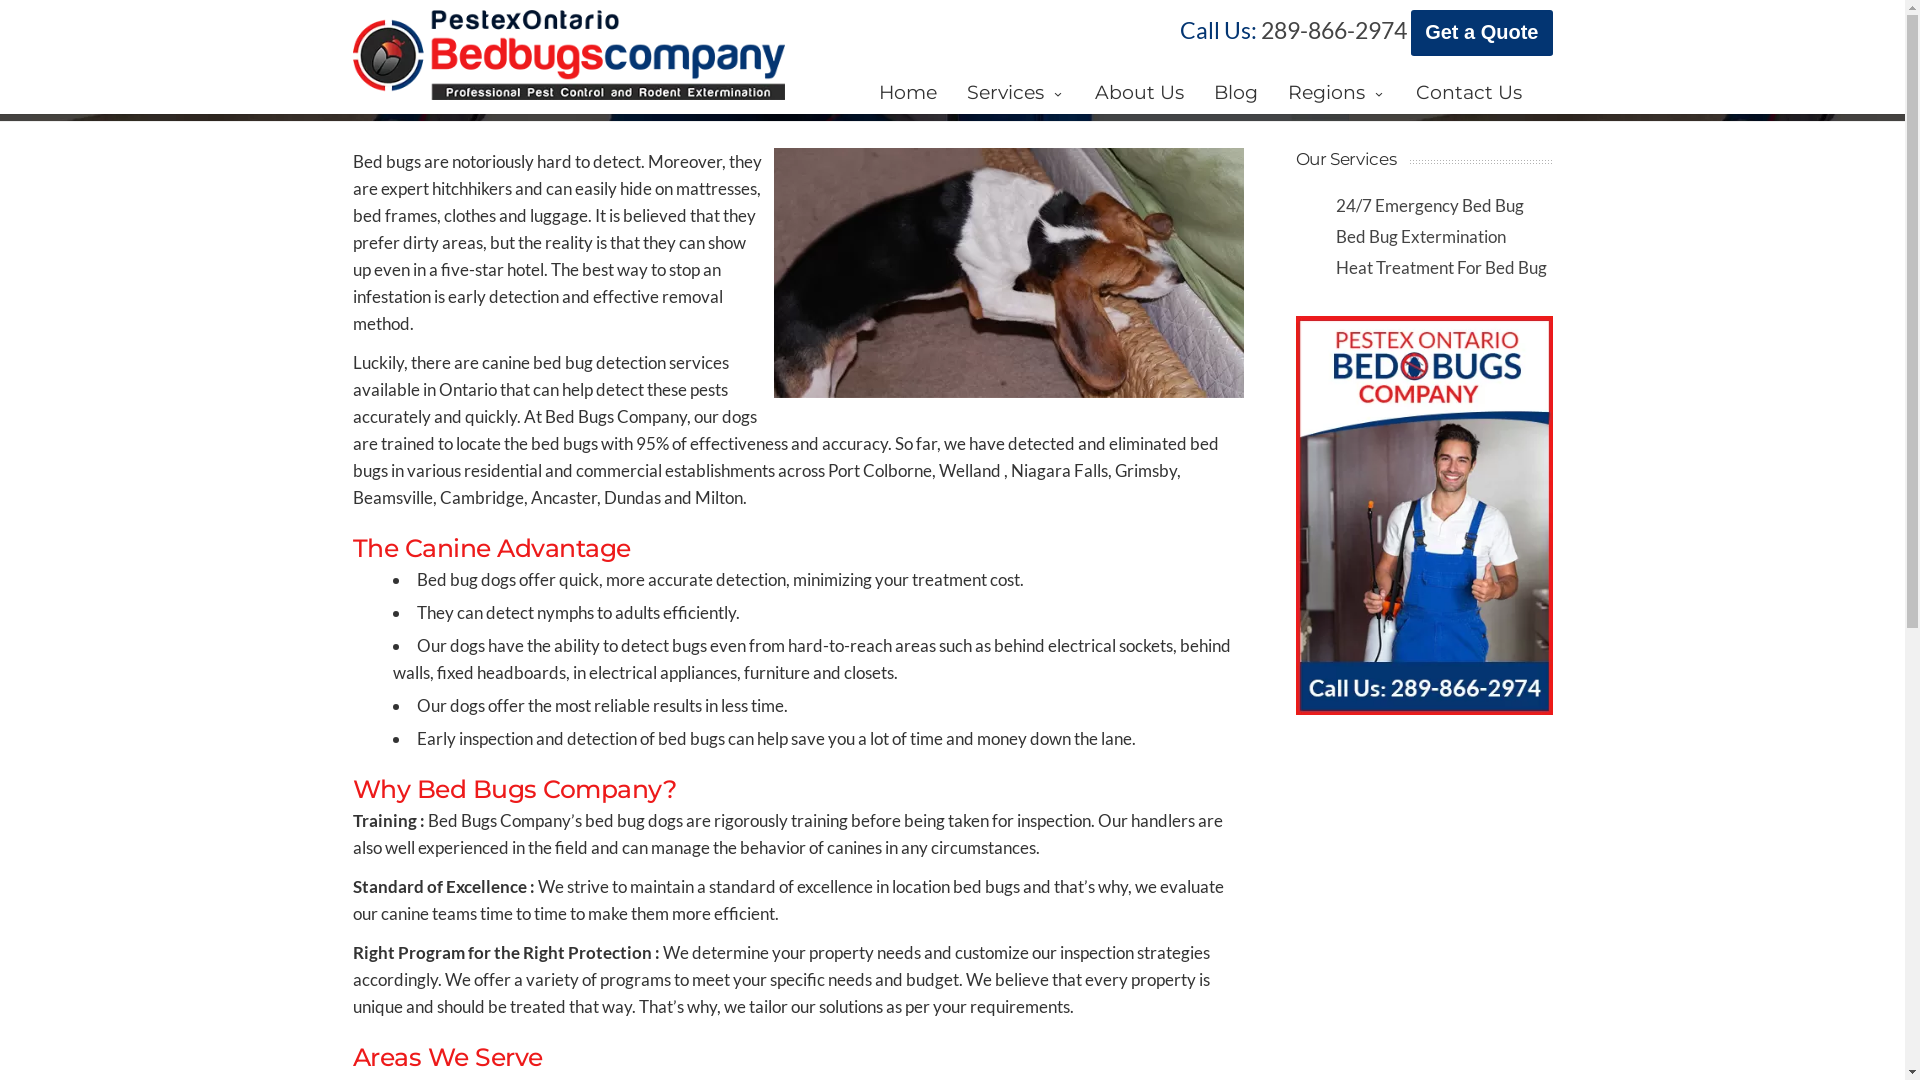 The image size is (1920, 1080). What do you see at coordinates (1336, 80) in the screenshot?
I see `Regions` at bounding box center [1336, 80].